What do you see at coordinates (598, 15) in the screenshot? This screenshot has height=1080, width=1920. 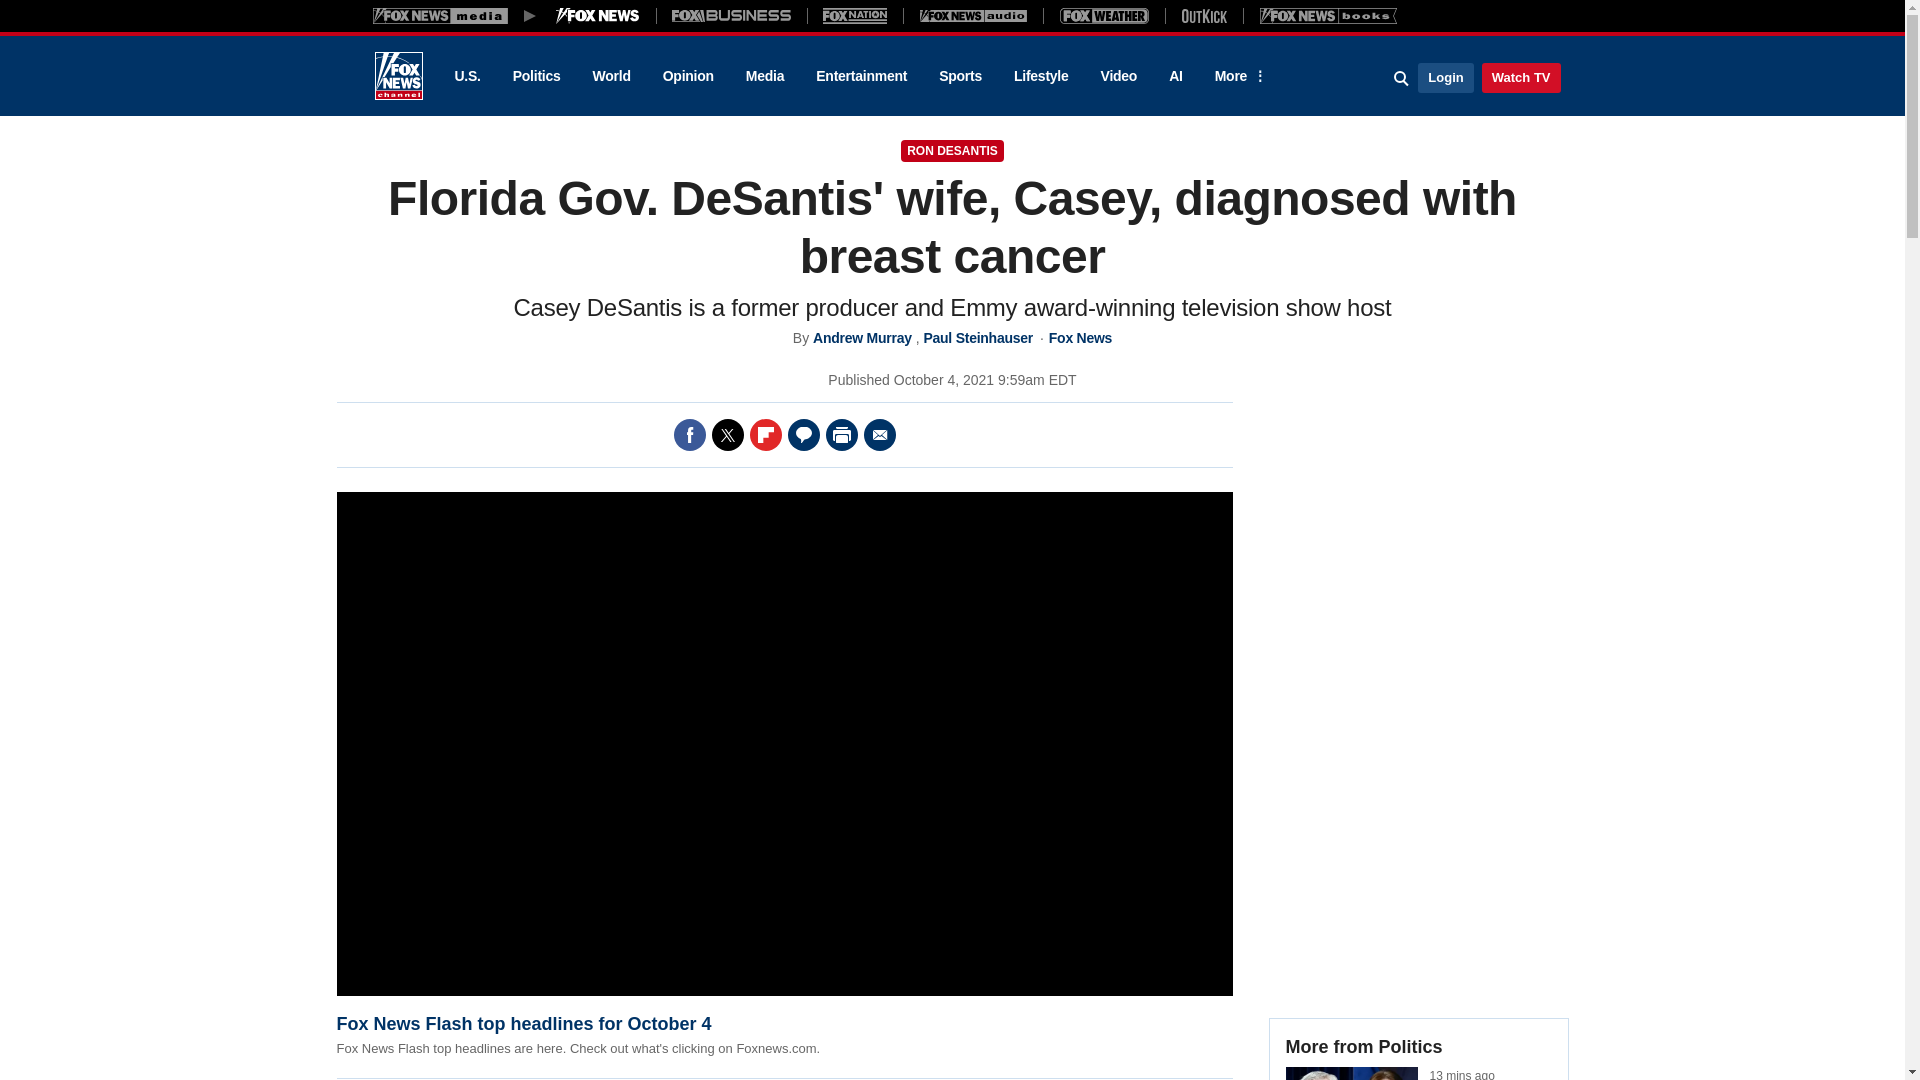 I see `Fox News Media` at bounding box center [598, 15].